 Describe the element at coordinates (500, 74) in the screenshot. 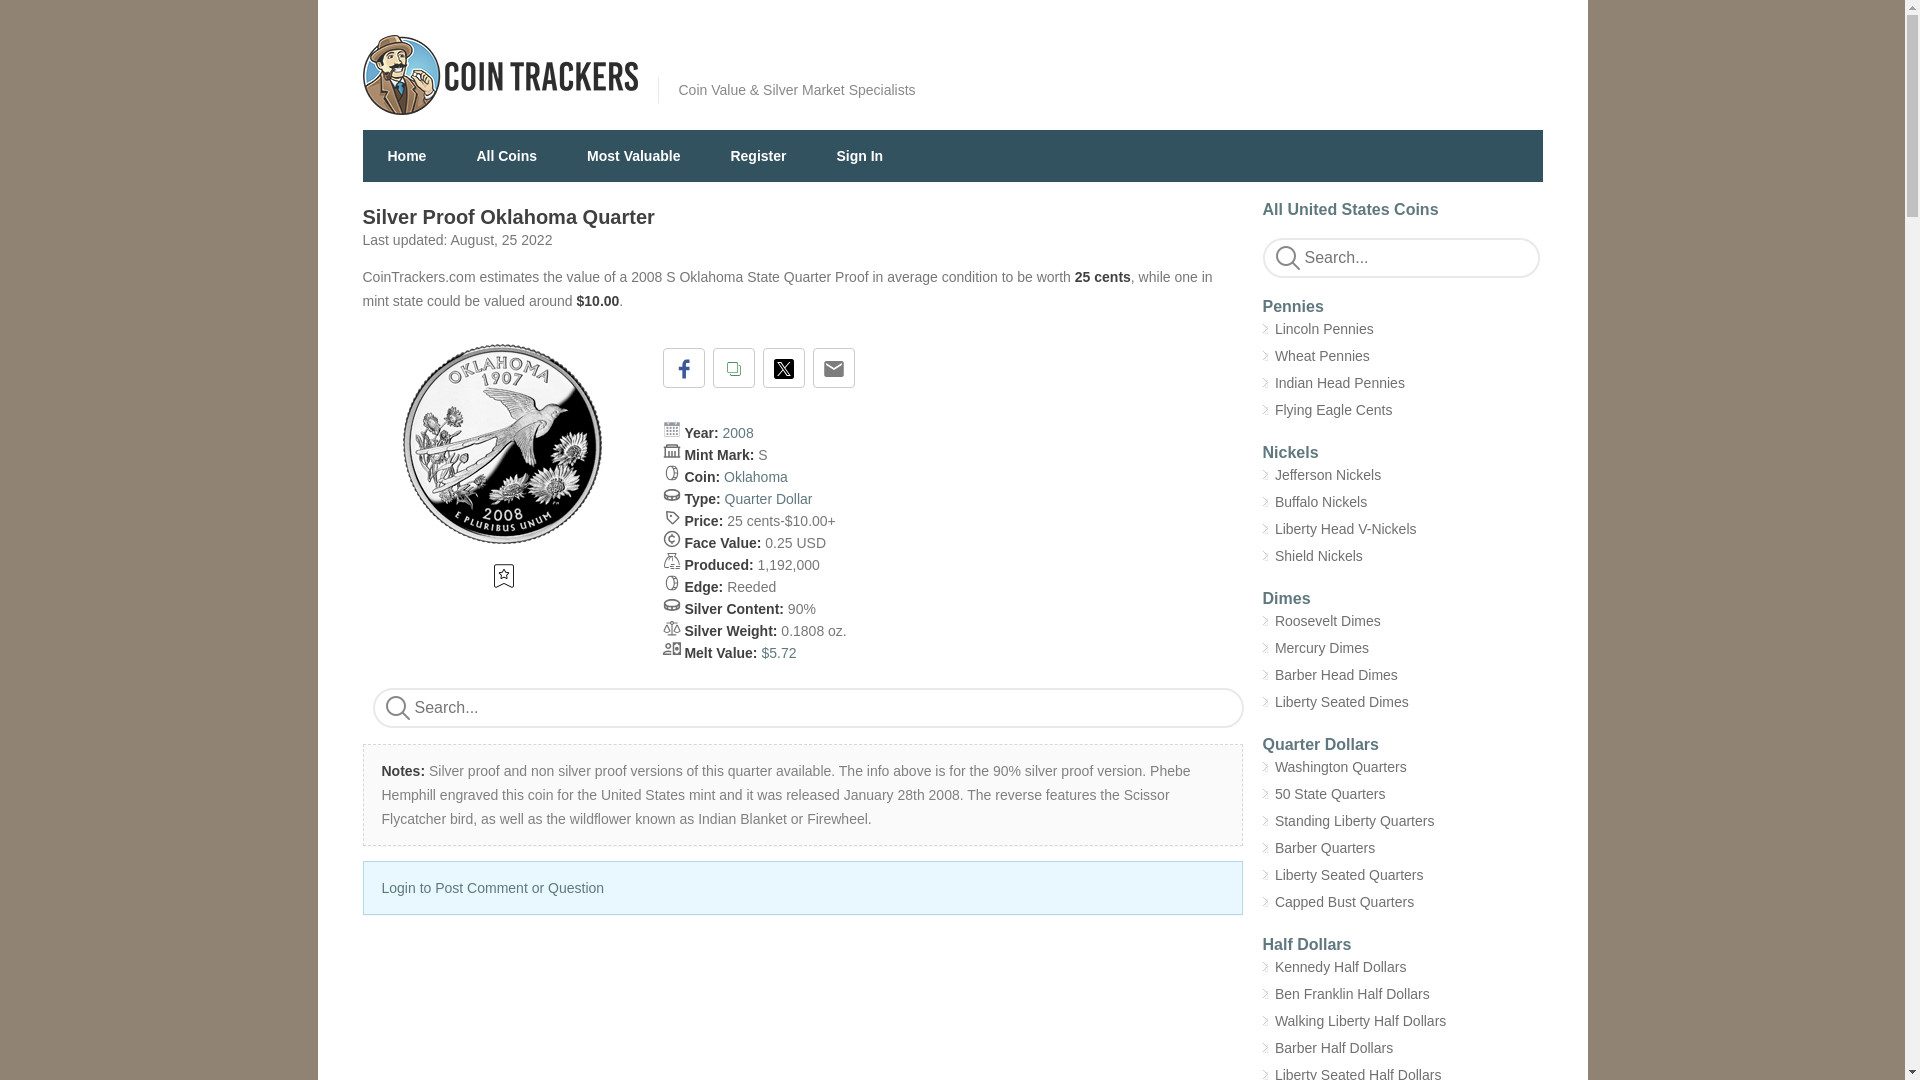

I see `Desktop Logo` at that location.